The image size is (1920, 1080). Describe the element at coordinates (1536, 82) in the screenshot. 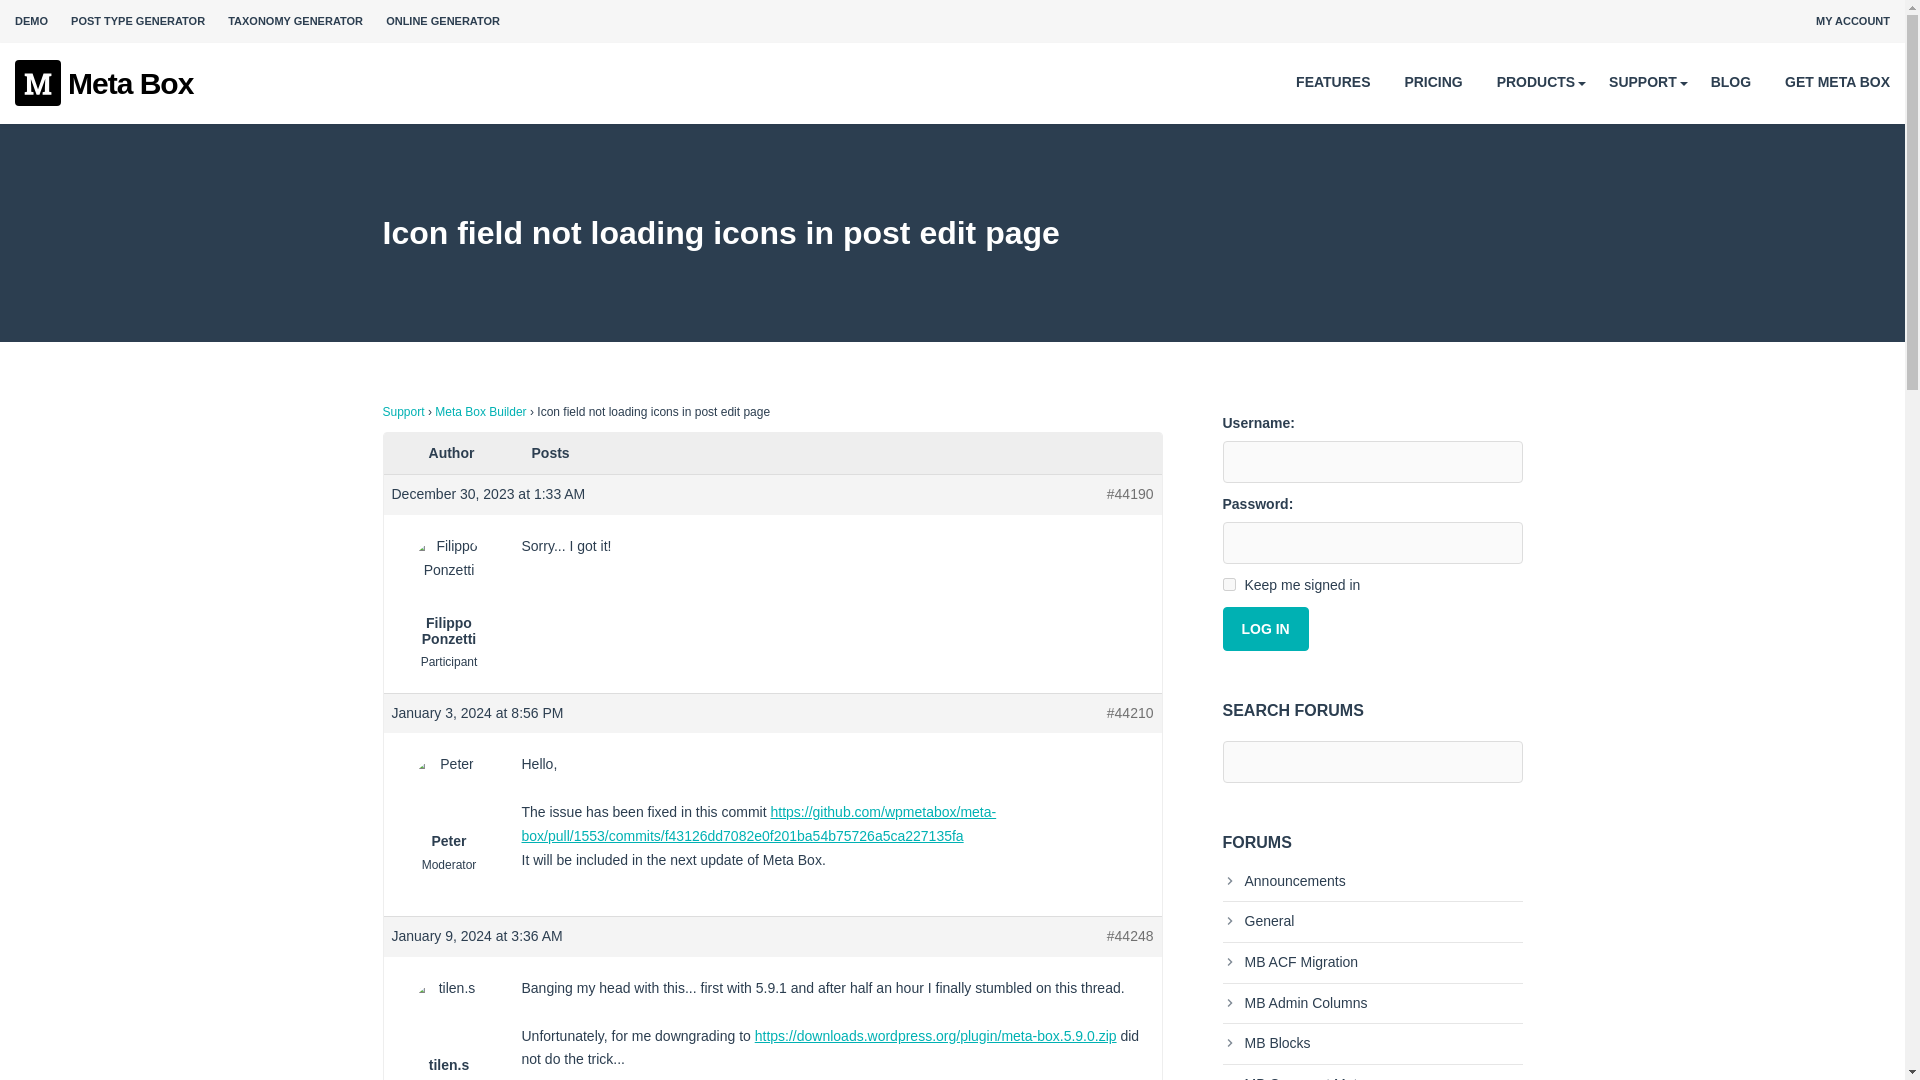

I see `PRODUCTS` at that location.